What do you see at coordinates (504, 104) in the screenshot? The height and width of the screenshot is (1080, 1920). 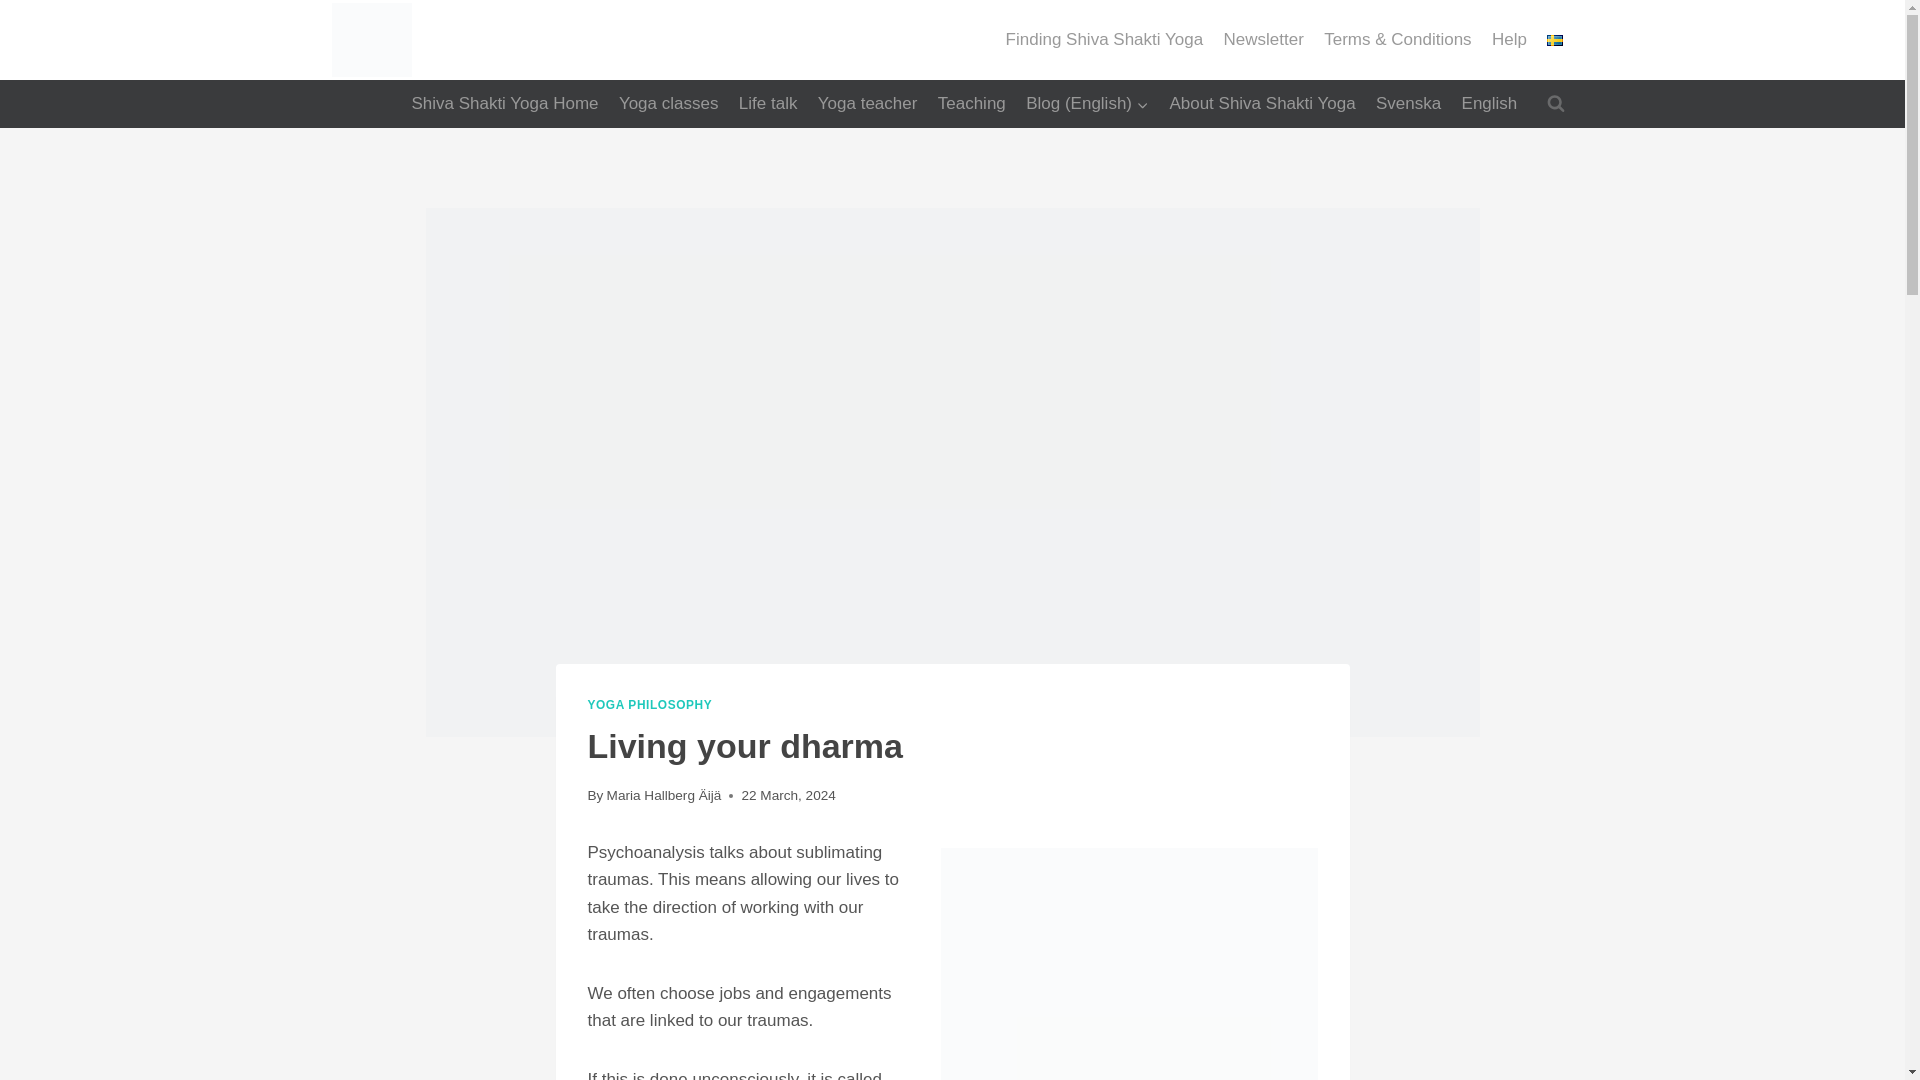 I see `Shiva Shakti Yoga Home` at bounding box center [504, 104].